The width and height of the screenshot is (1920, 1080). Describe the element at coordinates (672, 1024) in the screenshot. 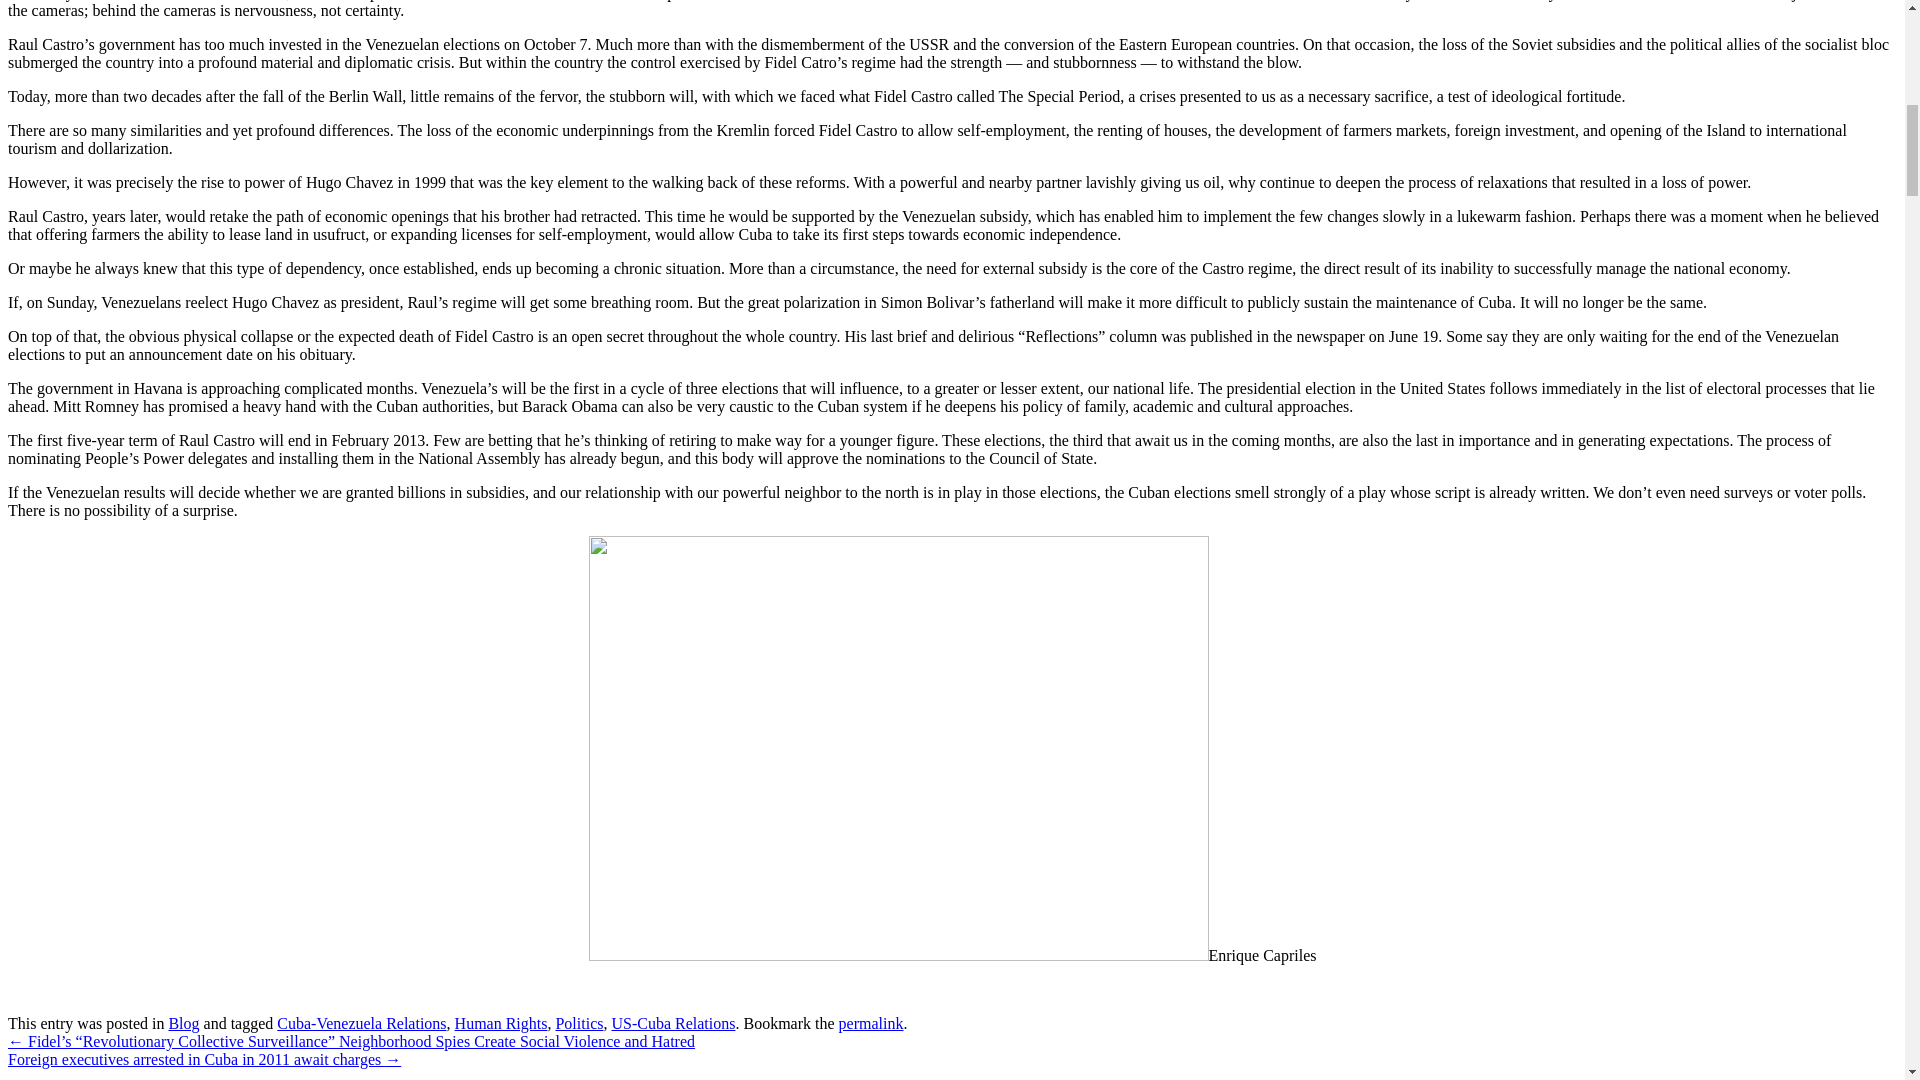

I see `US-Cuba Relations` at that location.